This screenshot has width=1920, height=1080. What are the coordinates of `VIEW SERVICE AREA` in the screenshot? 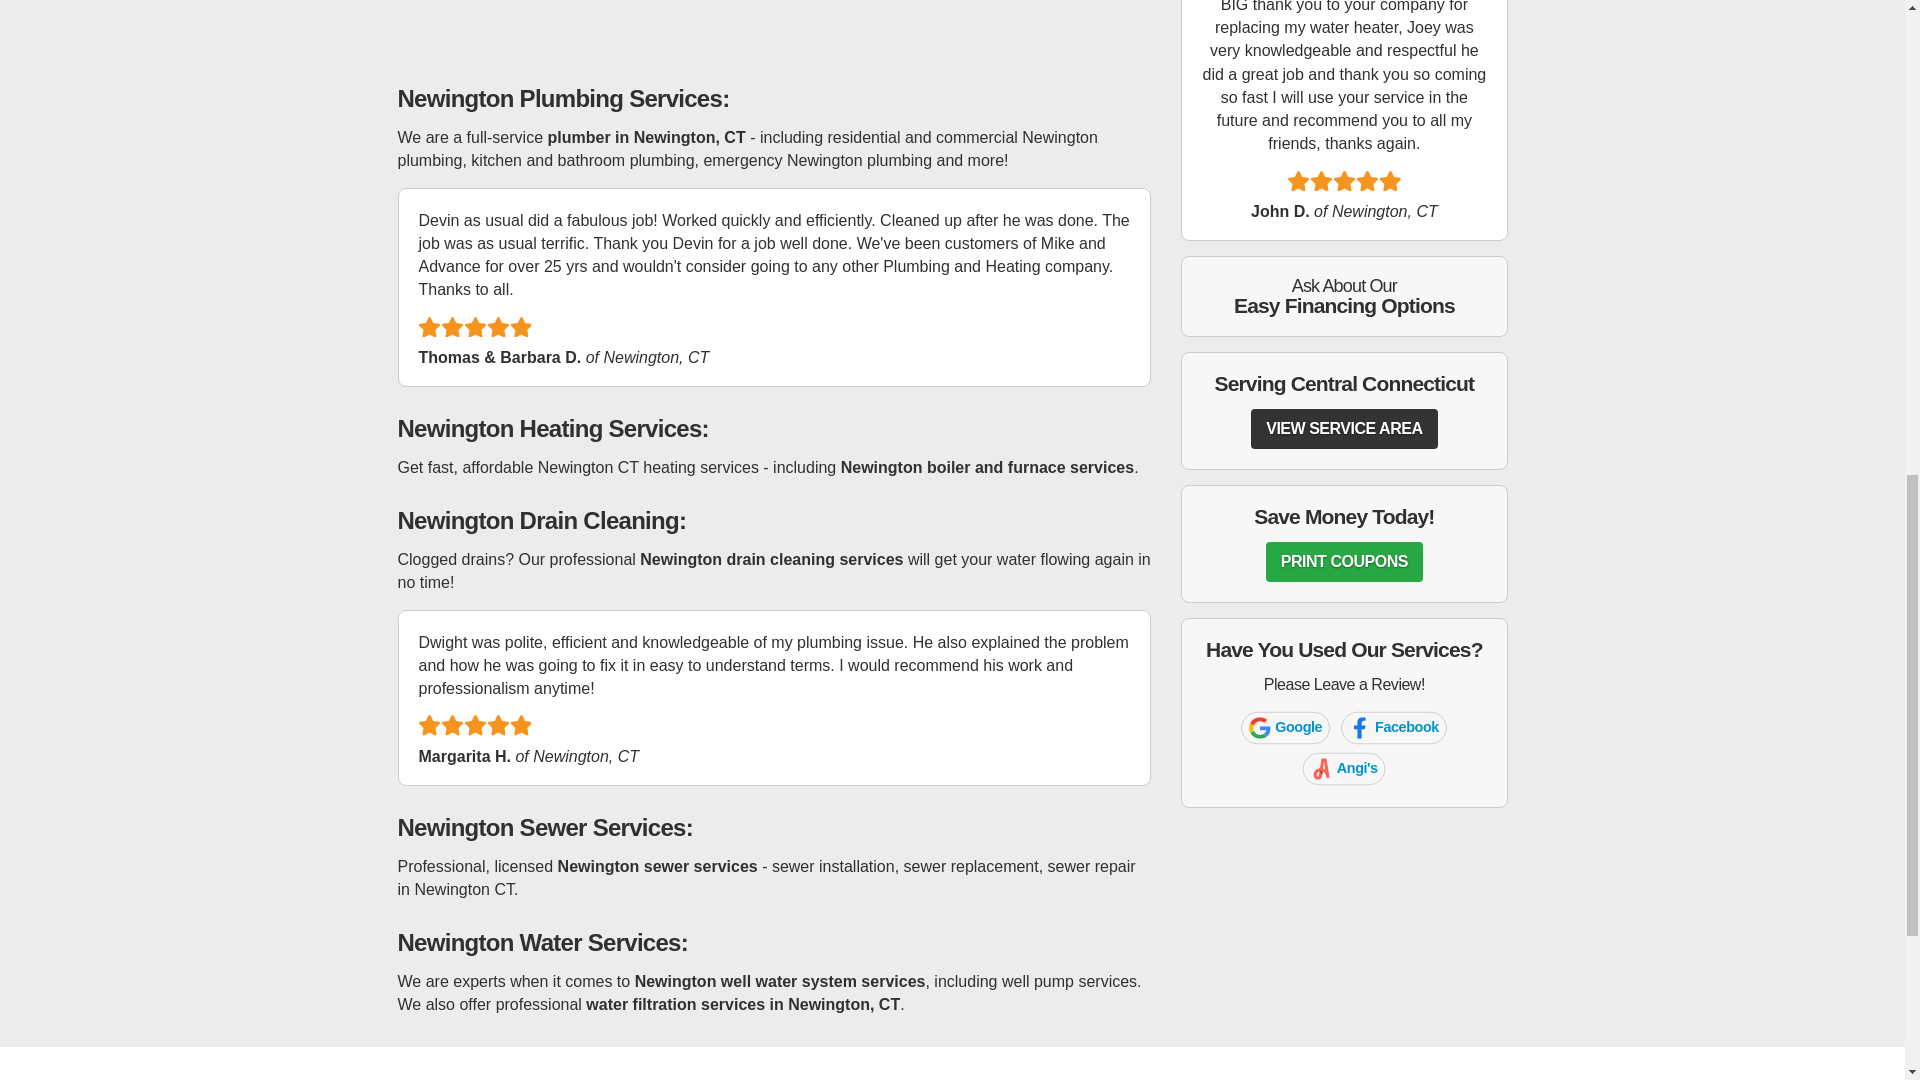 It's located at (1349, 770).